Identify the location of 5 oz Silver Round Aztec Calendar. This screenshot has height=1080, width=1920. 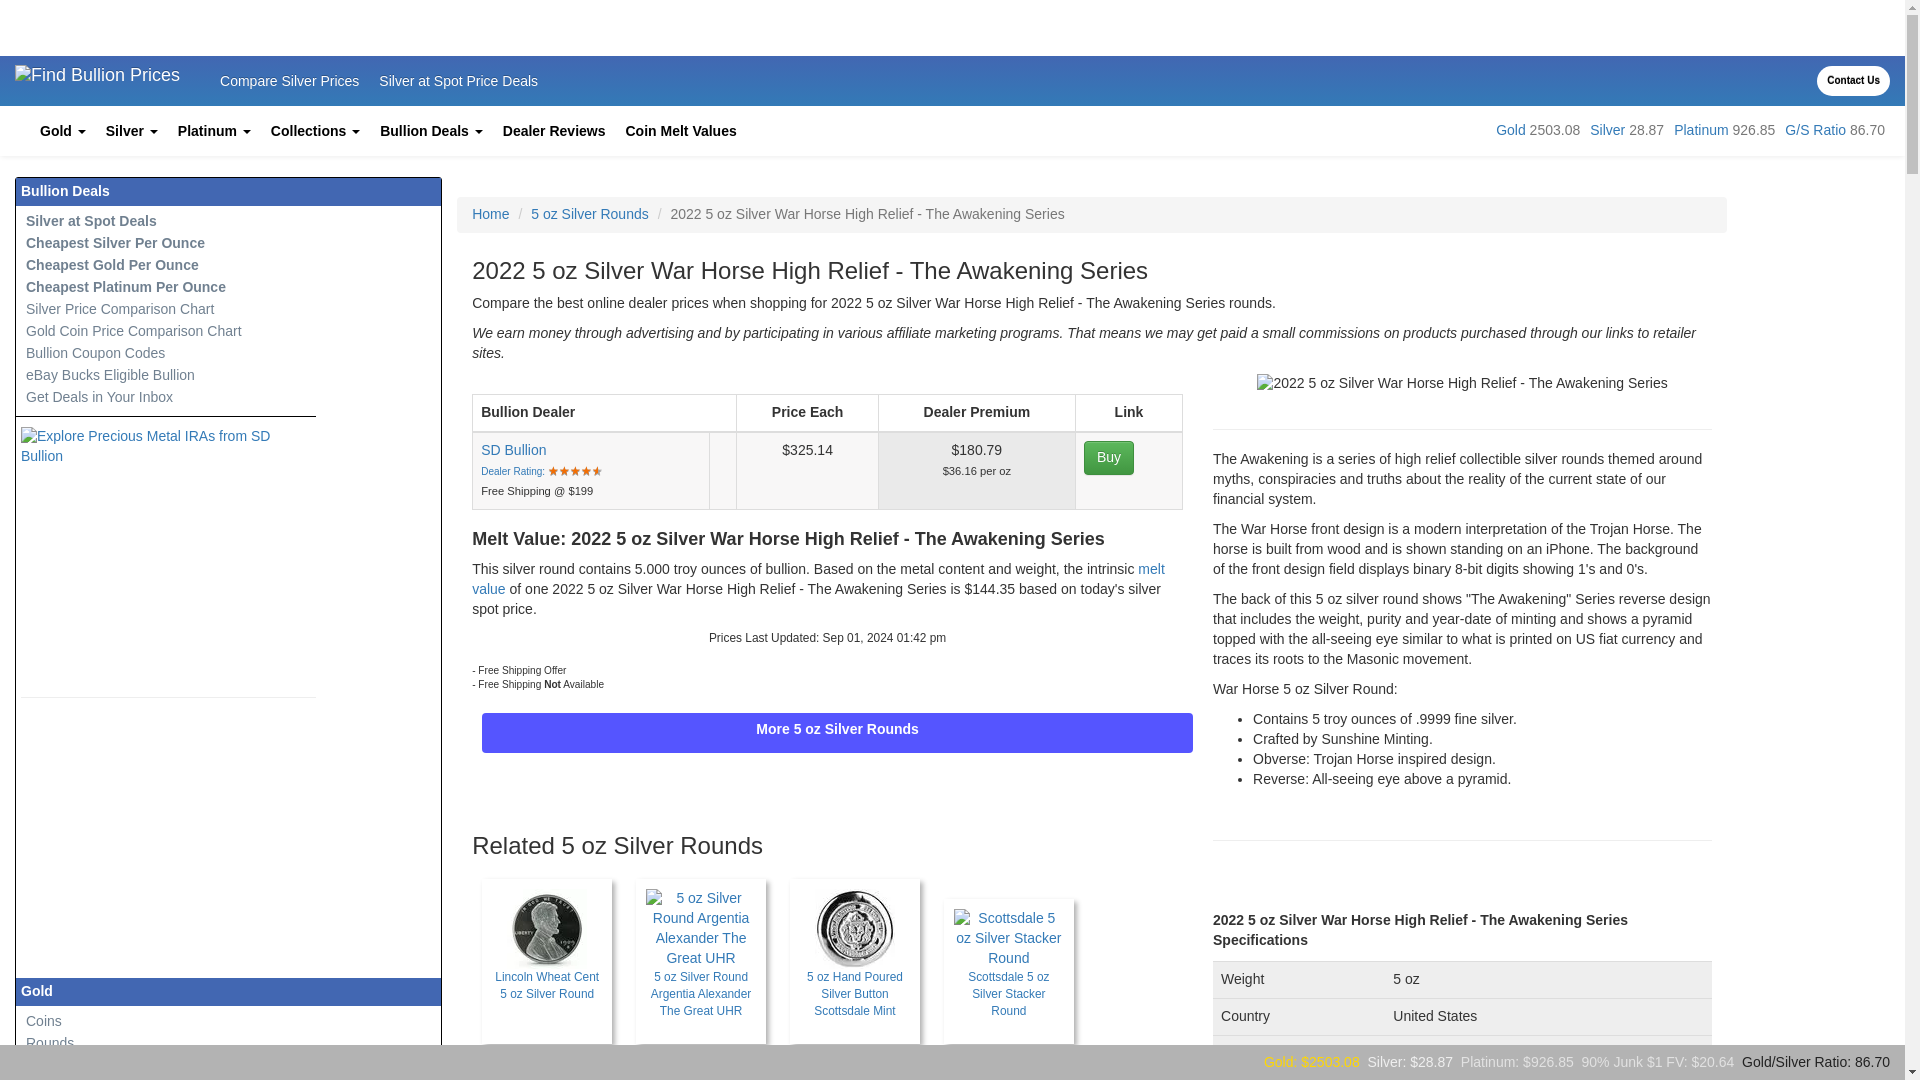
(546, 1076).